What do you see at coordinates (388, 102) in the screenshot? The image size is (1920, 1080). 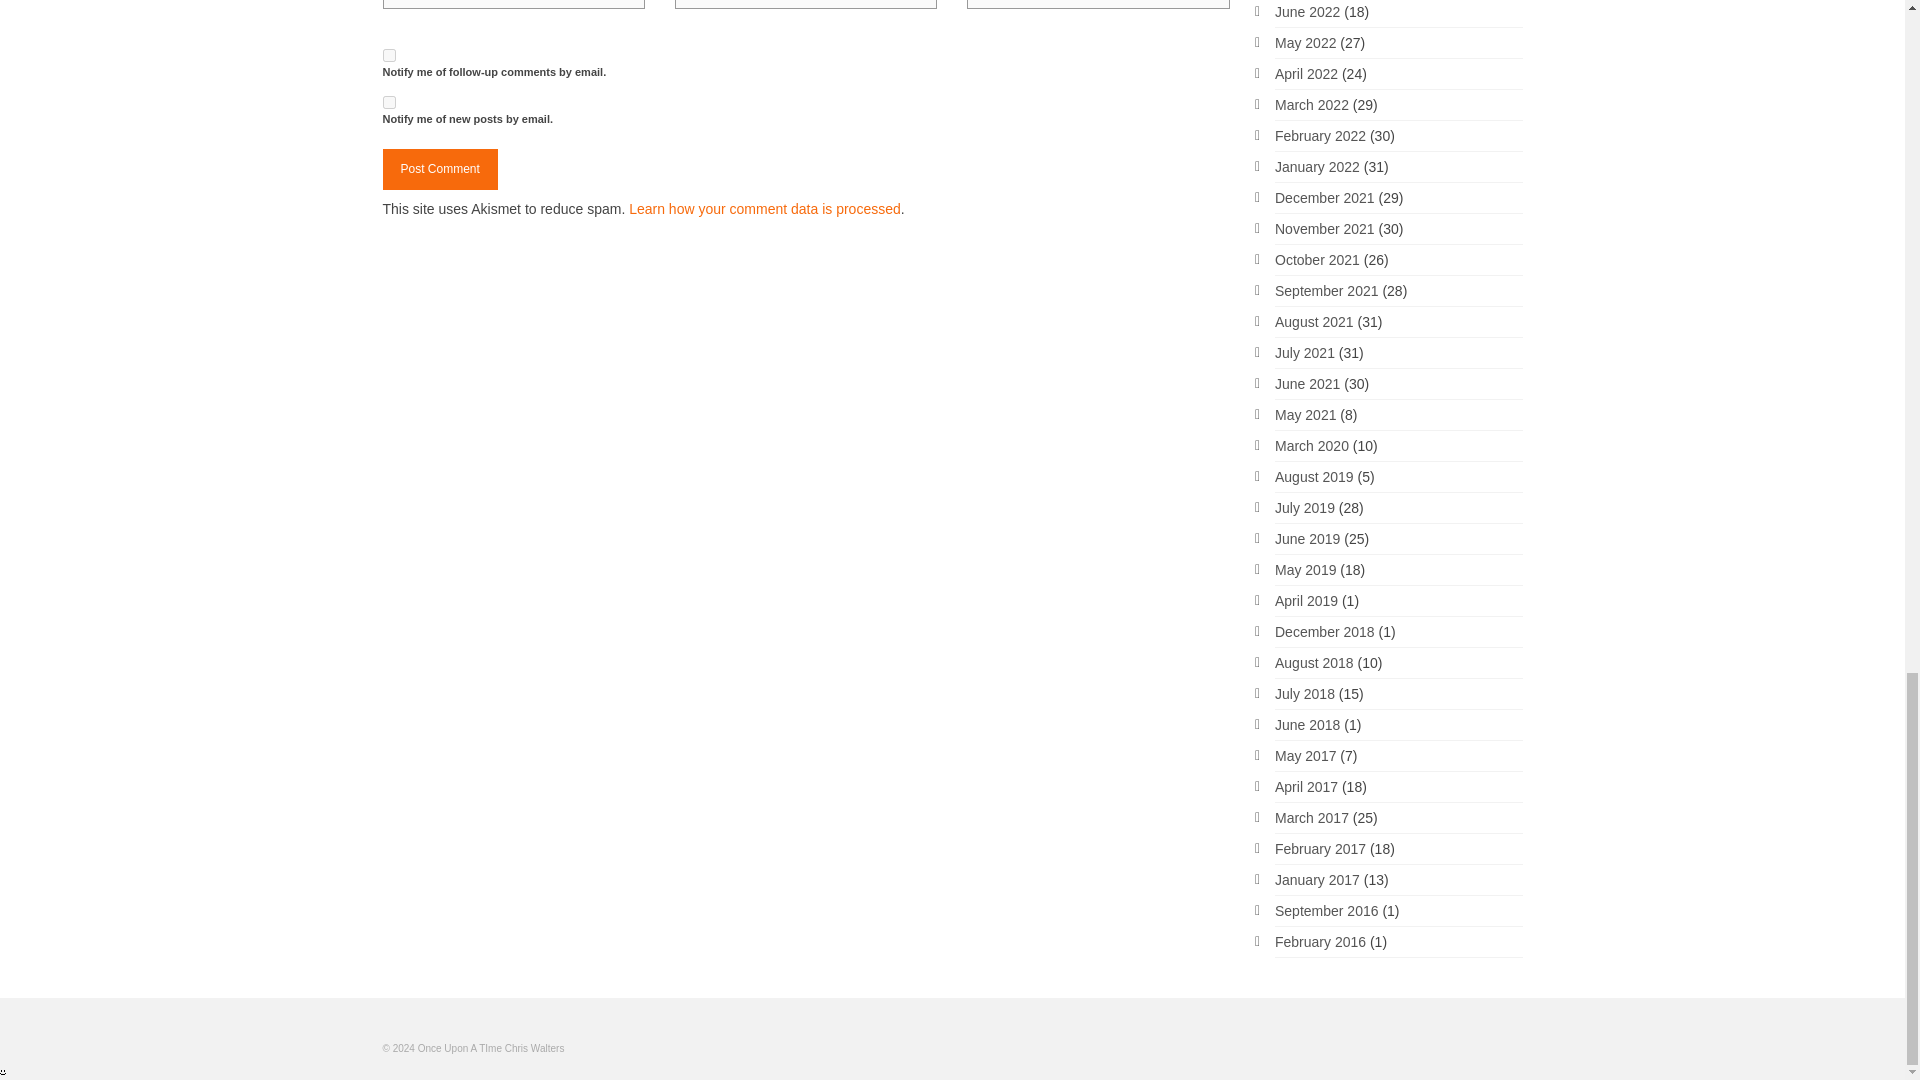 I see `subscribe` at bounding box center [388, 102].